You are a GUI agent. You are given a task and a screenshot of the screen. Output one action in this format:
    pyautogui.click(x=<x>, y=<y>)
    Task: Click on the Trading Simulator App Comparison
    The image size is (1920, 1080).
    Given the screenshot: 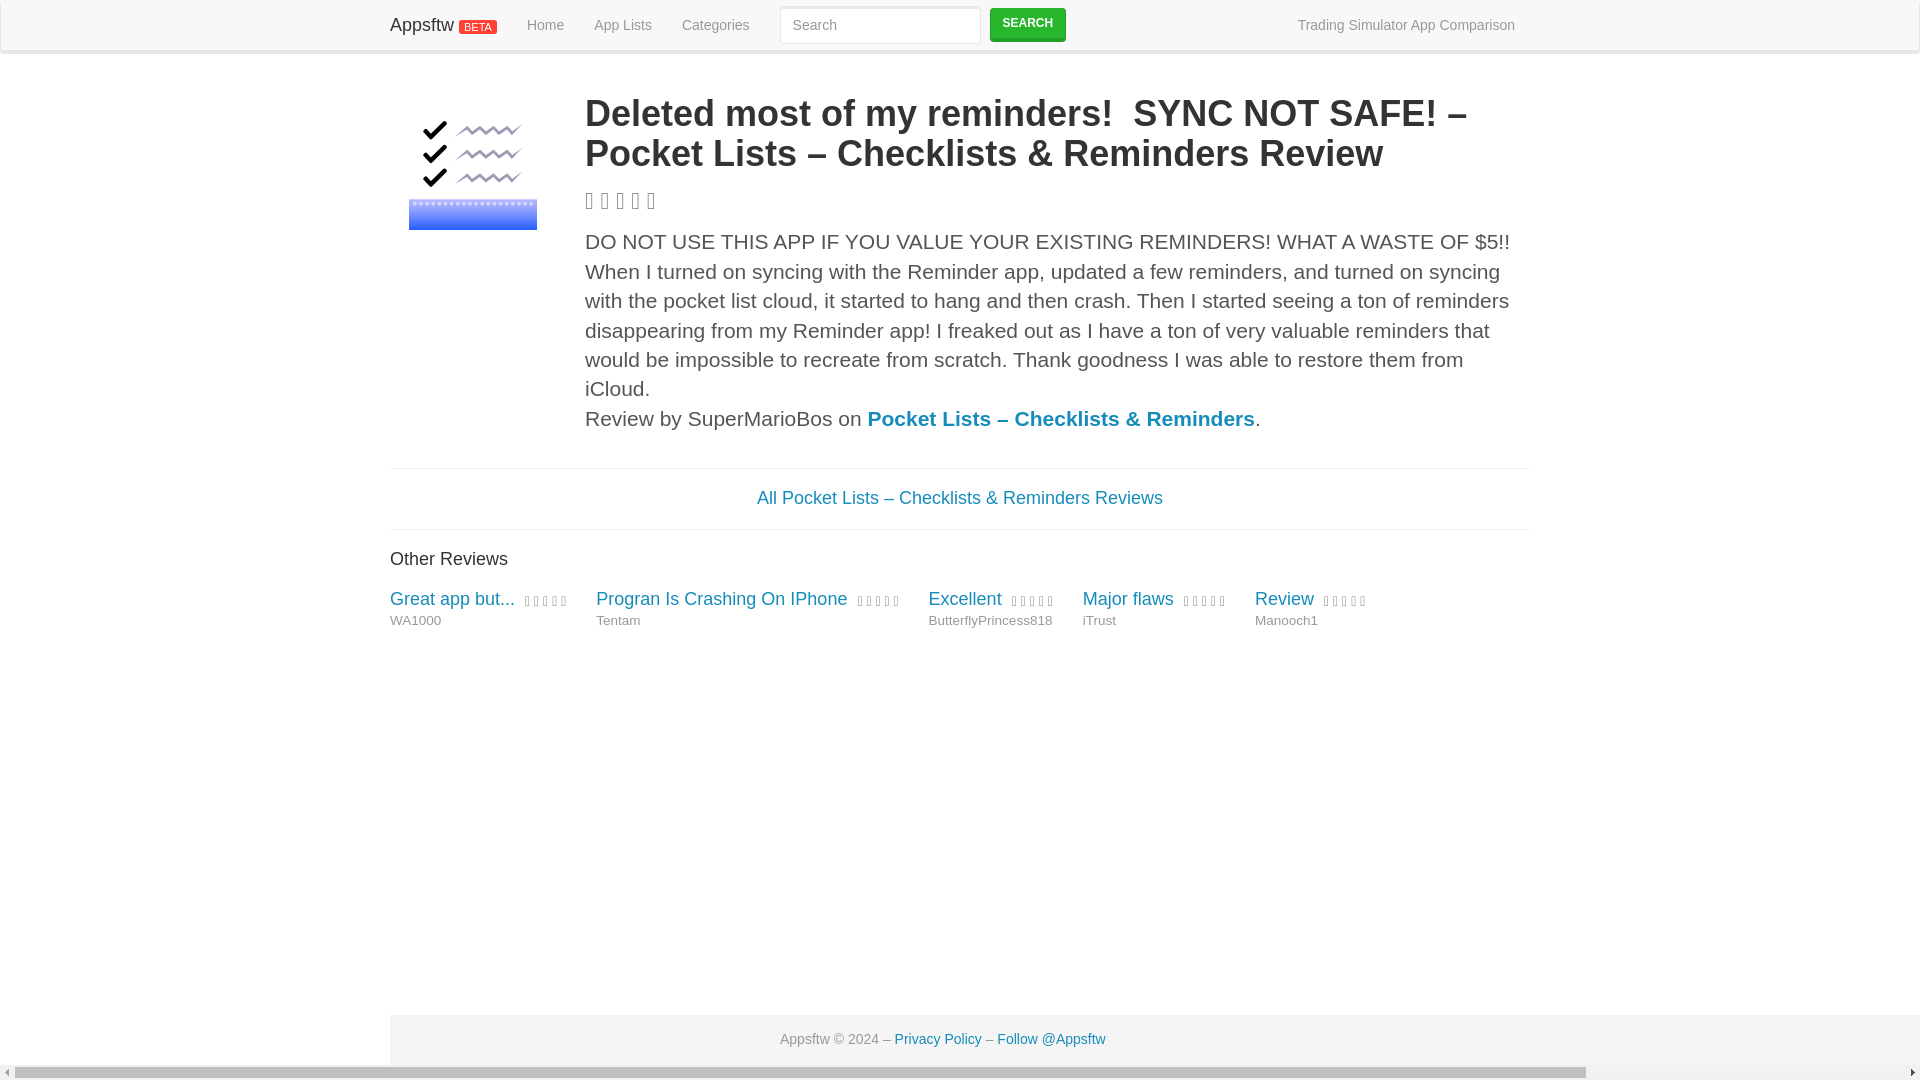 What is the action you would take?
    pyautogui.click(x=1406, y=24)
    